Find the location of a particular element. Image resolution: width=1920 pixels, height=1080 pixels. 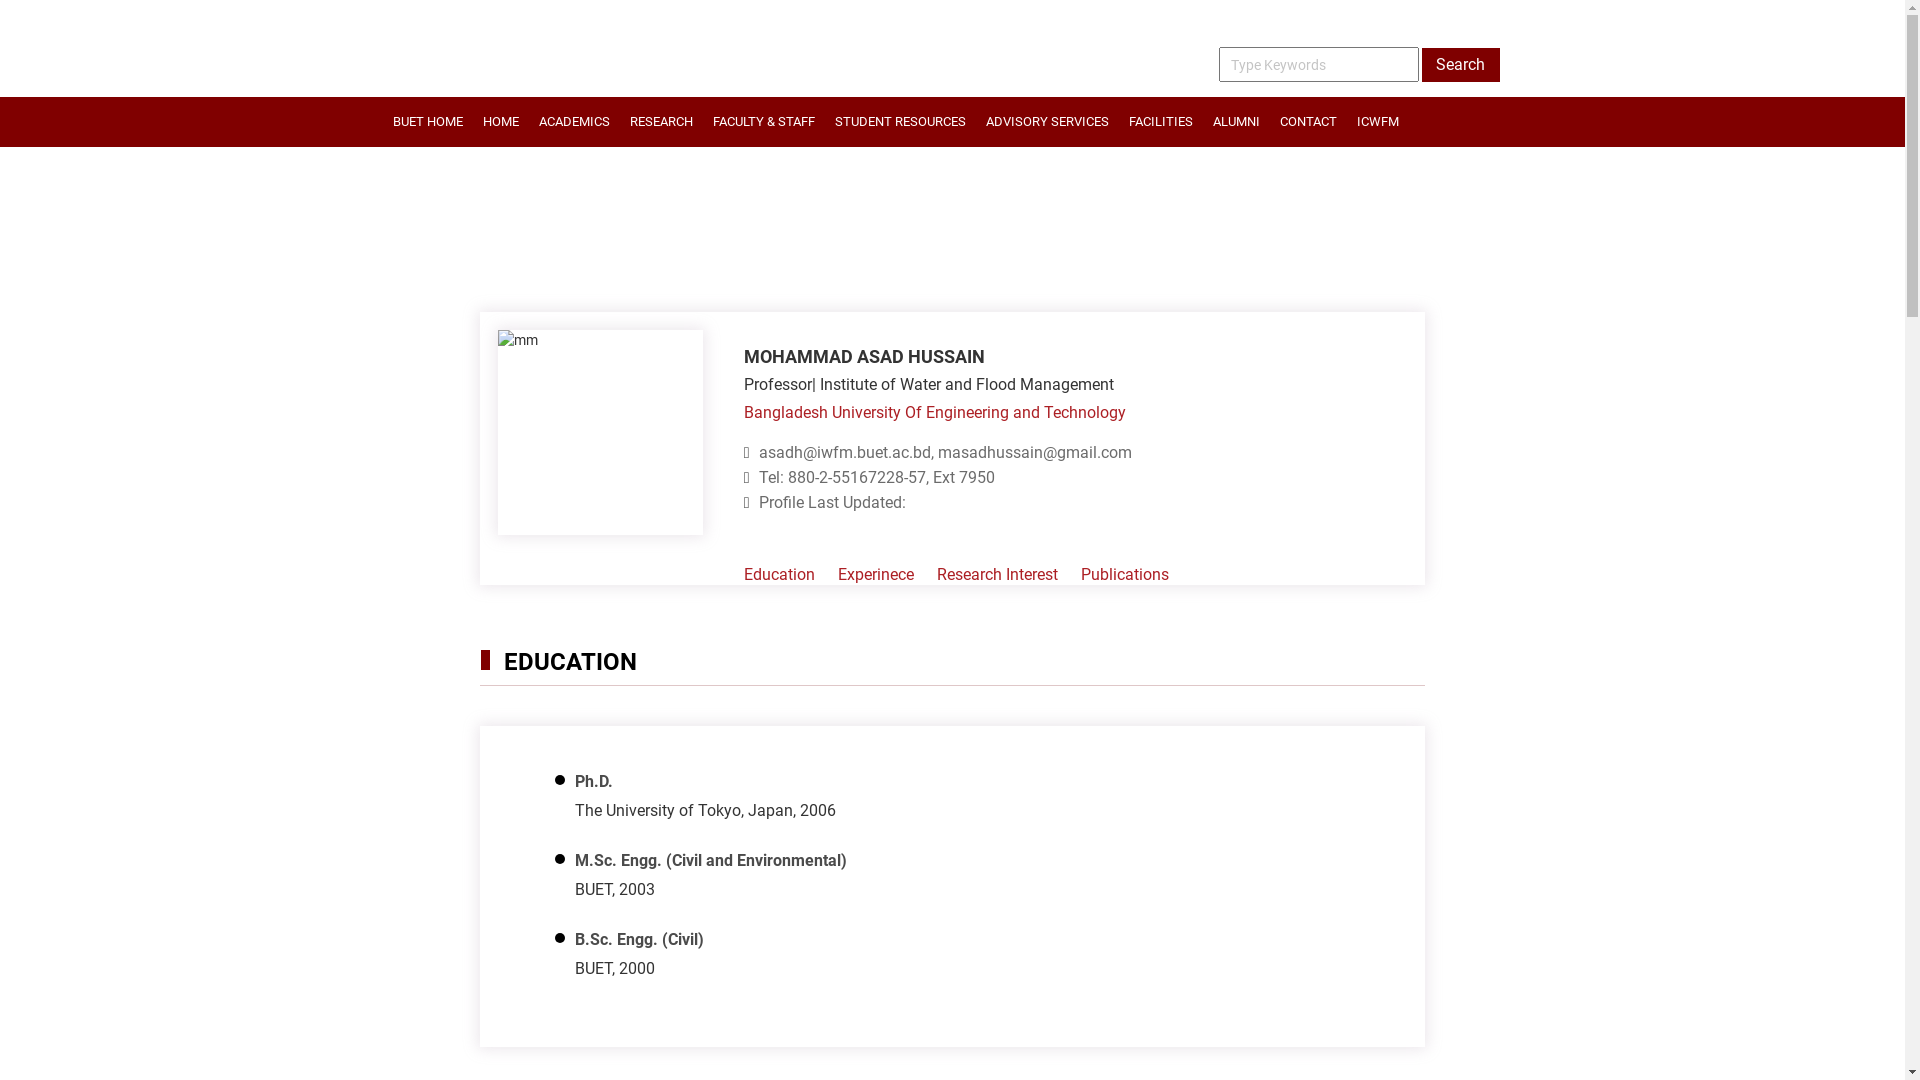

ICWFM is located at coordinates (1377, 122).